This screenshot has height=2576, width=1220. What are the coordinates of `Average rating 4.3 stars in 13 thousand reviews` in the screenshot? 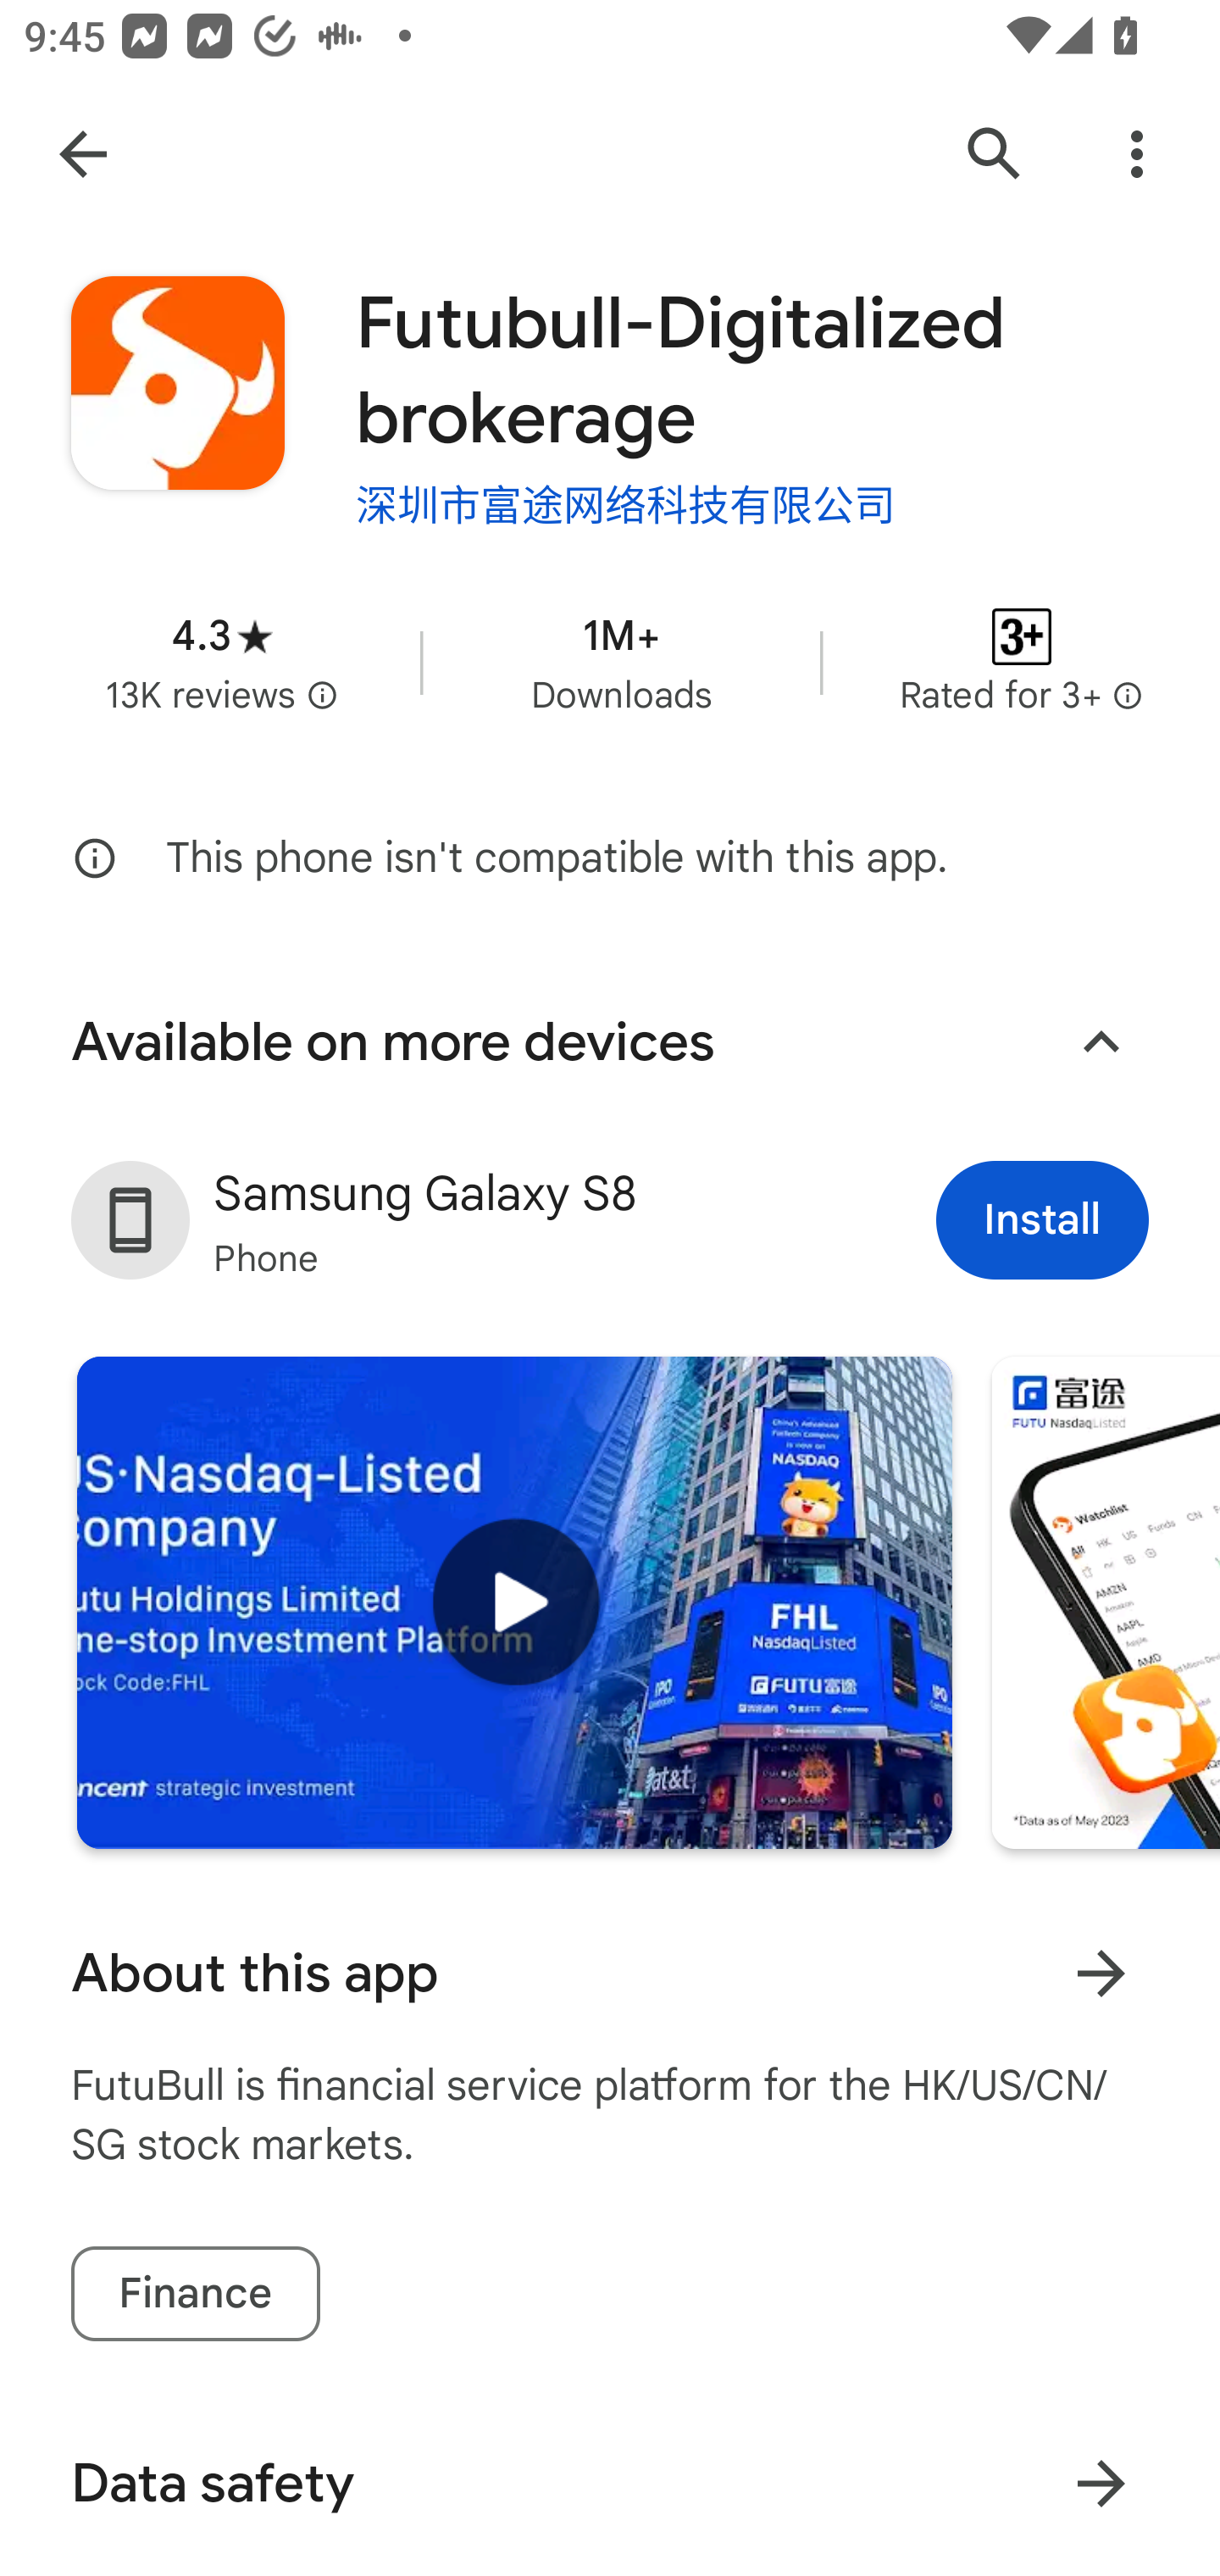 It's located at (222, 661).